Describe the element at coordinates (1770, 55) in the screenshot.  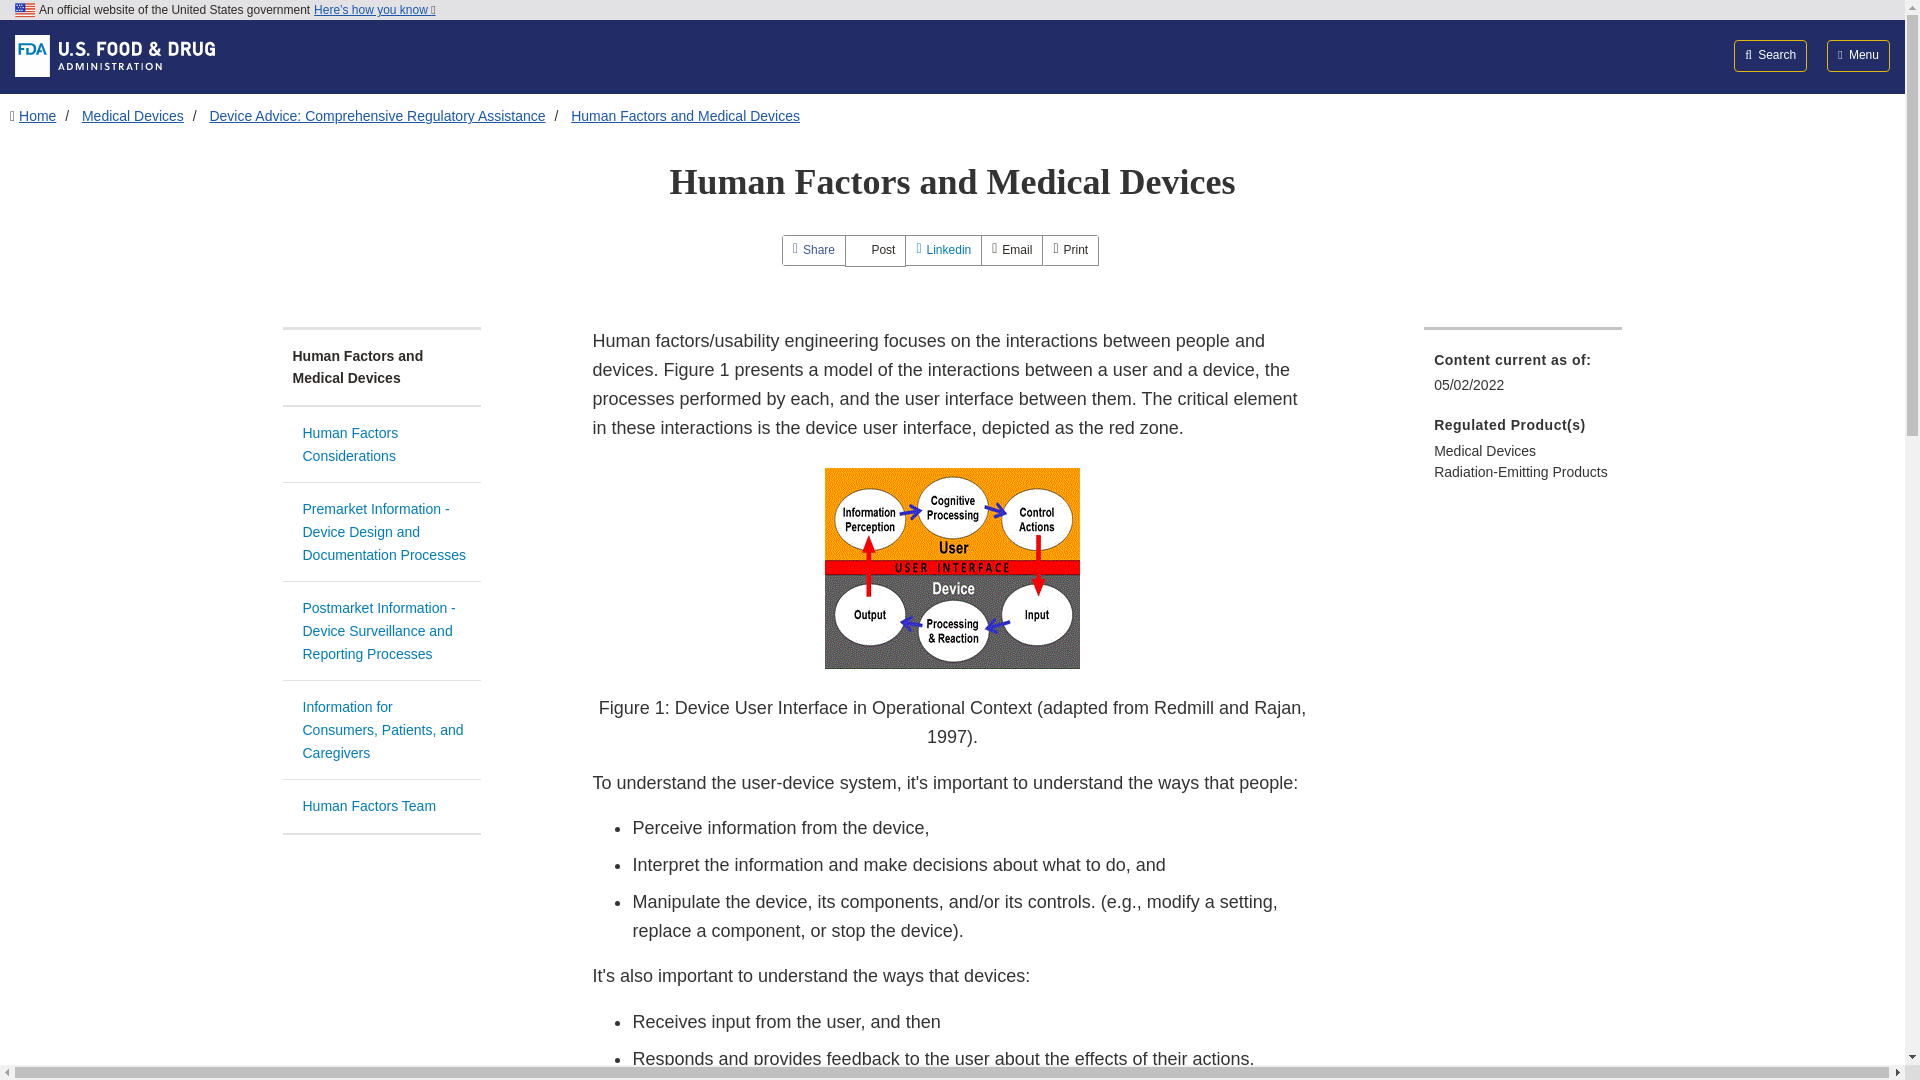
I see `  Search` at that location.